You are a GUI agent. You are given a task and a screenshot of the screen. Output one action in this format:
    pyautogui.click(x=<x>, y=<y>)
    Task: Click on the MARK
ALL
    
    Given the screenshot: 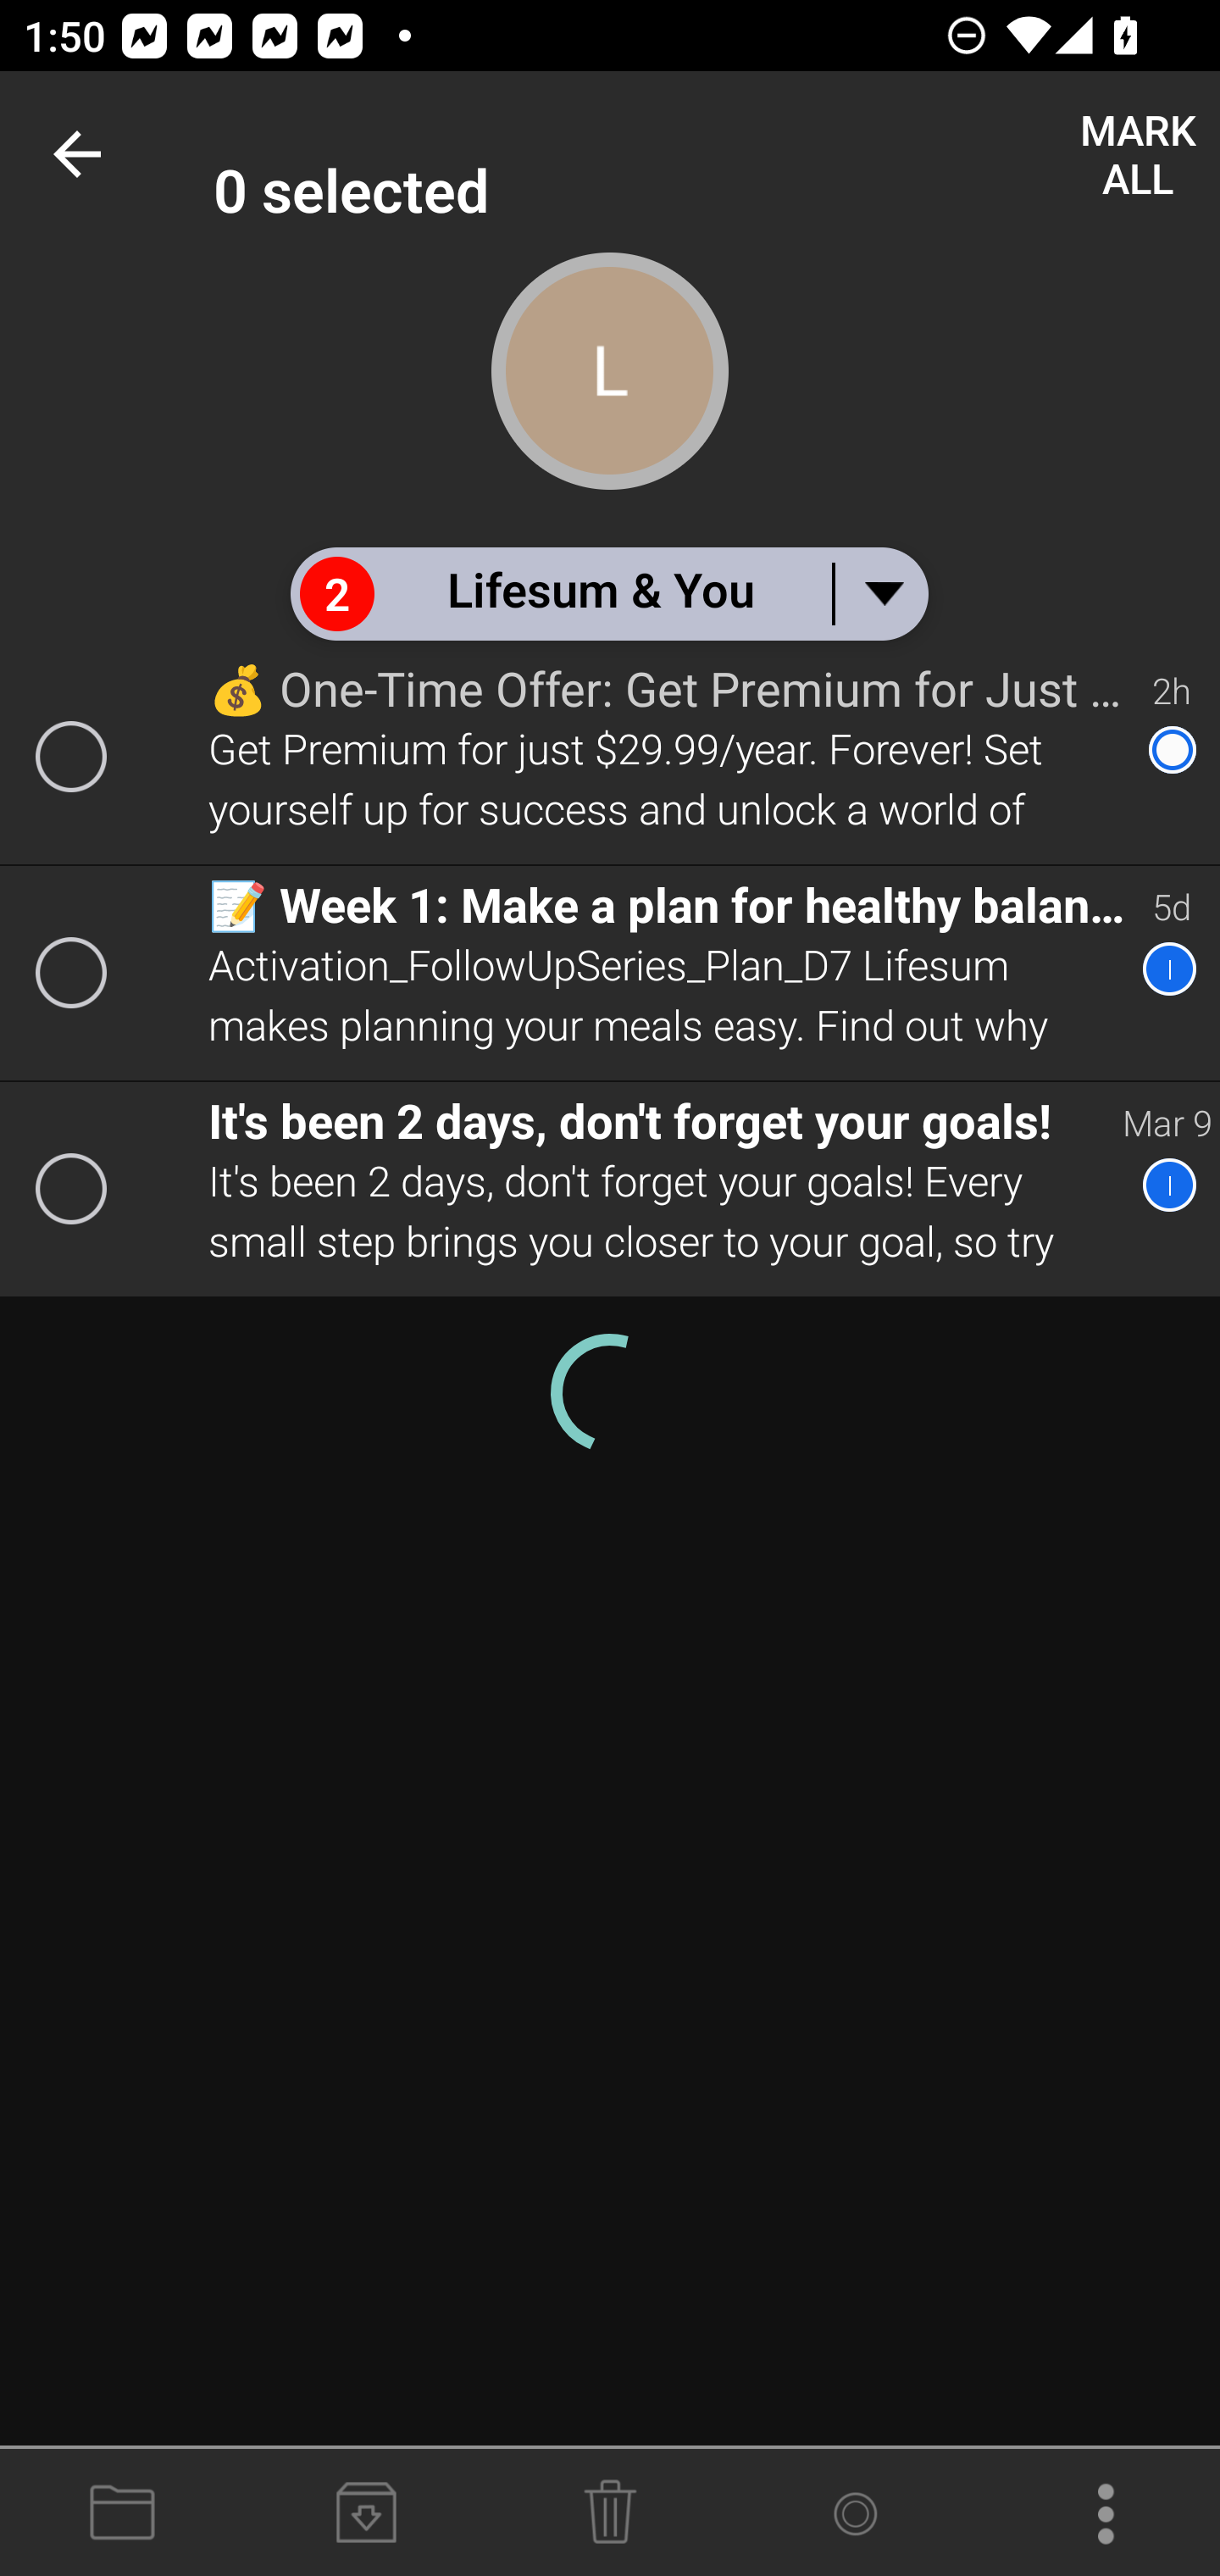 What is the action you would take?
    pyautogui.click(x=1137, y=154)
    